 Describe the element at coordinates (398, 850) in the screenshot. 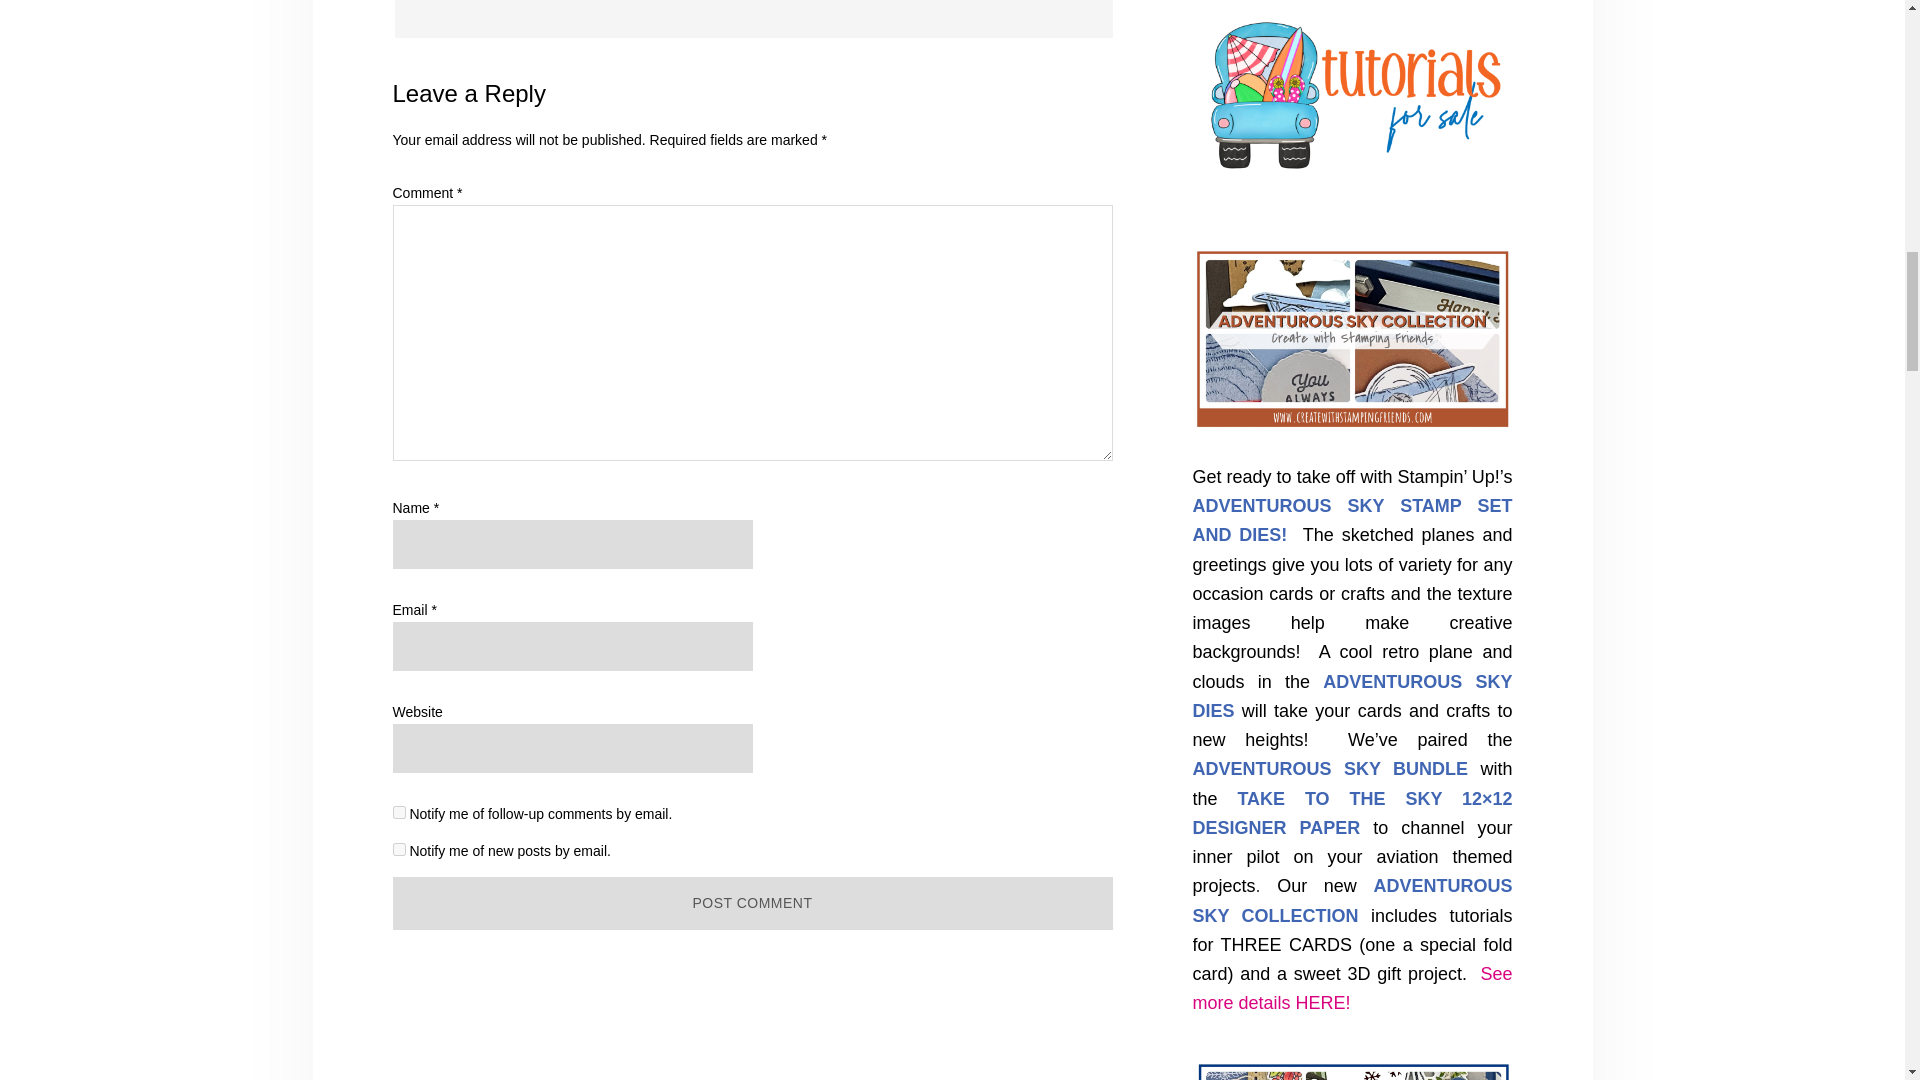

I see `subscribe` at that location.